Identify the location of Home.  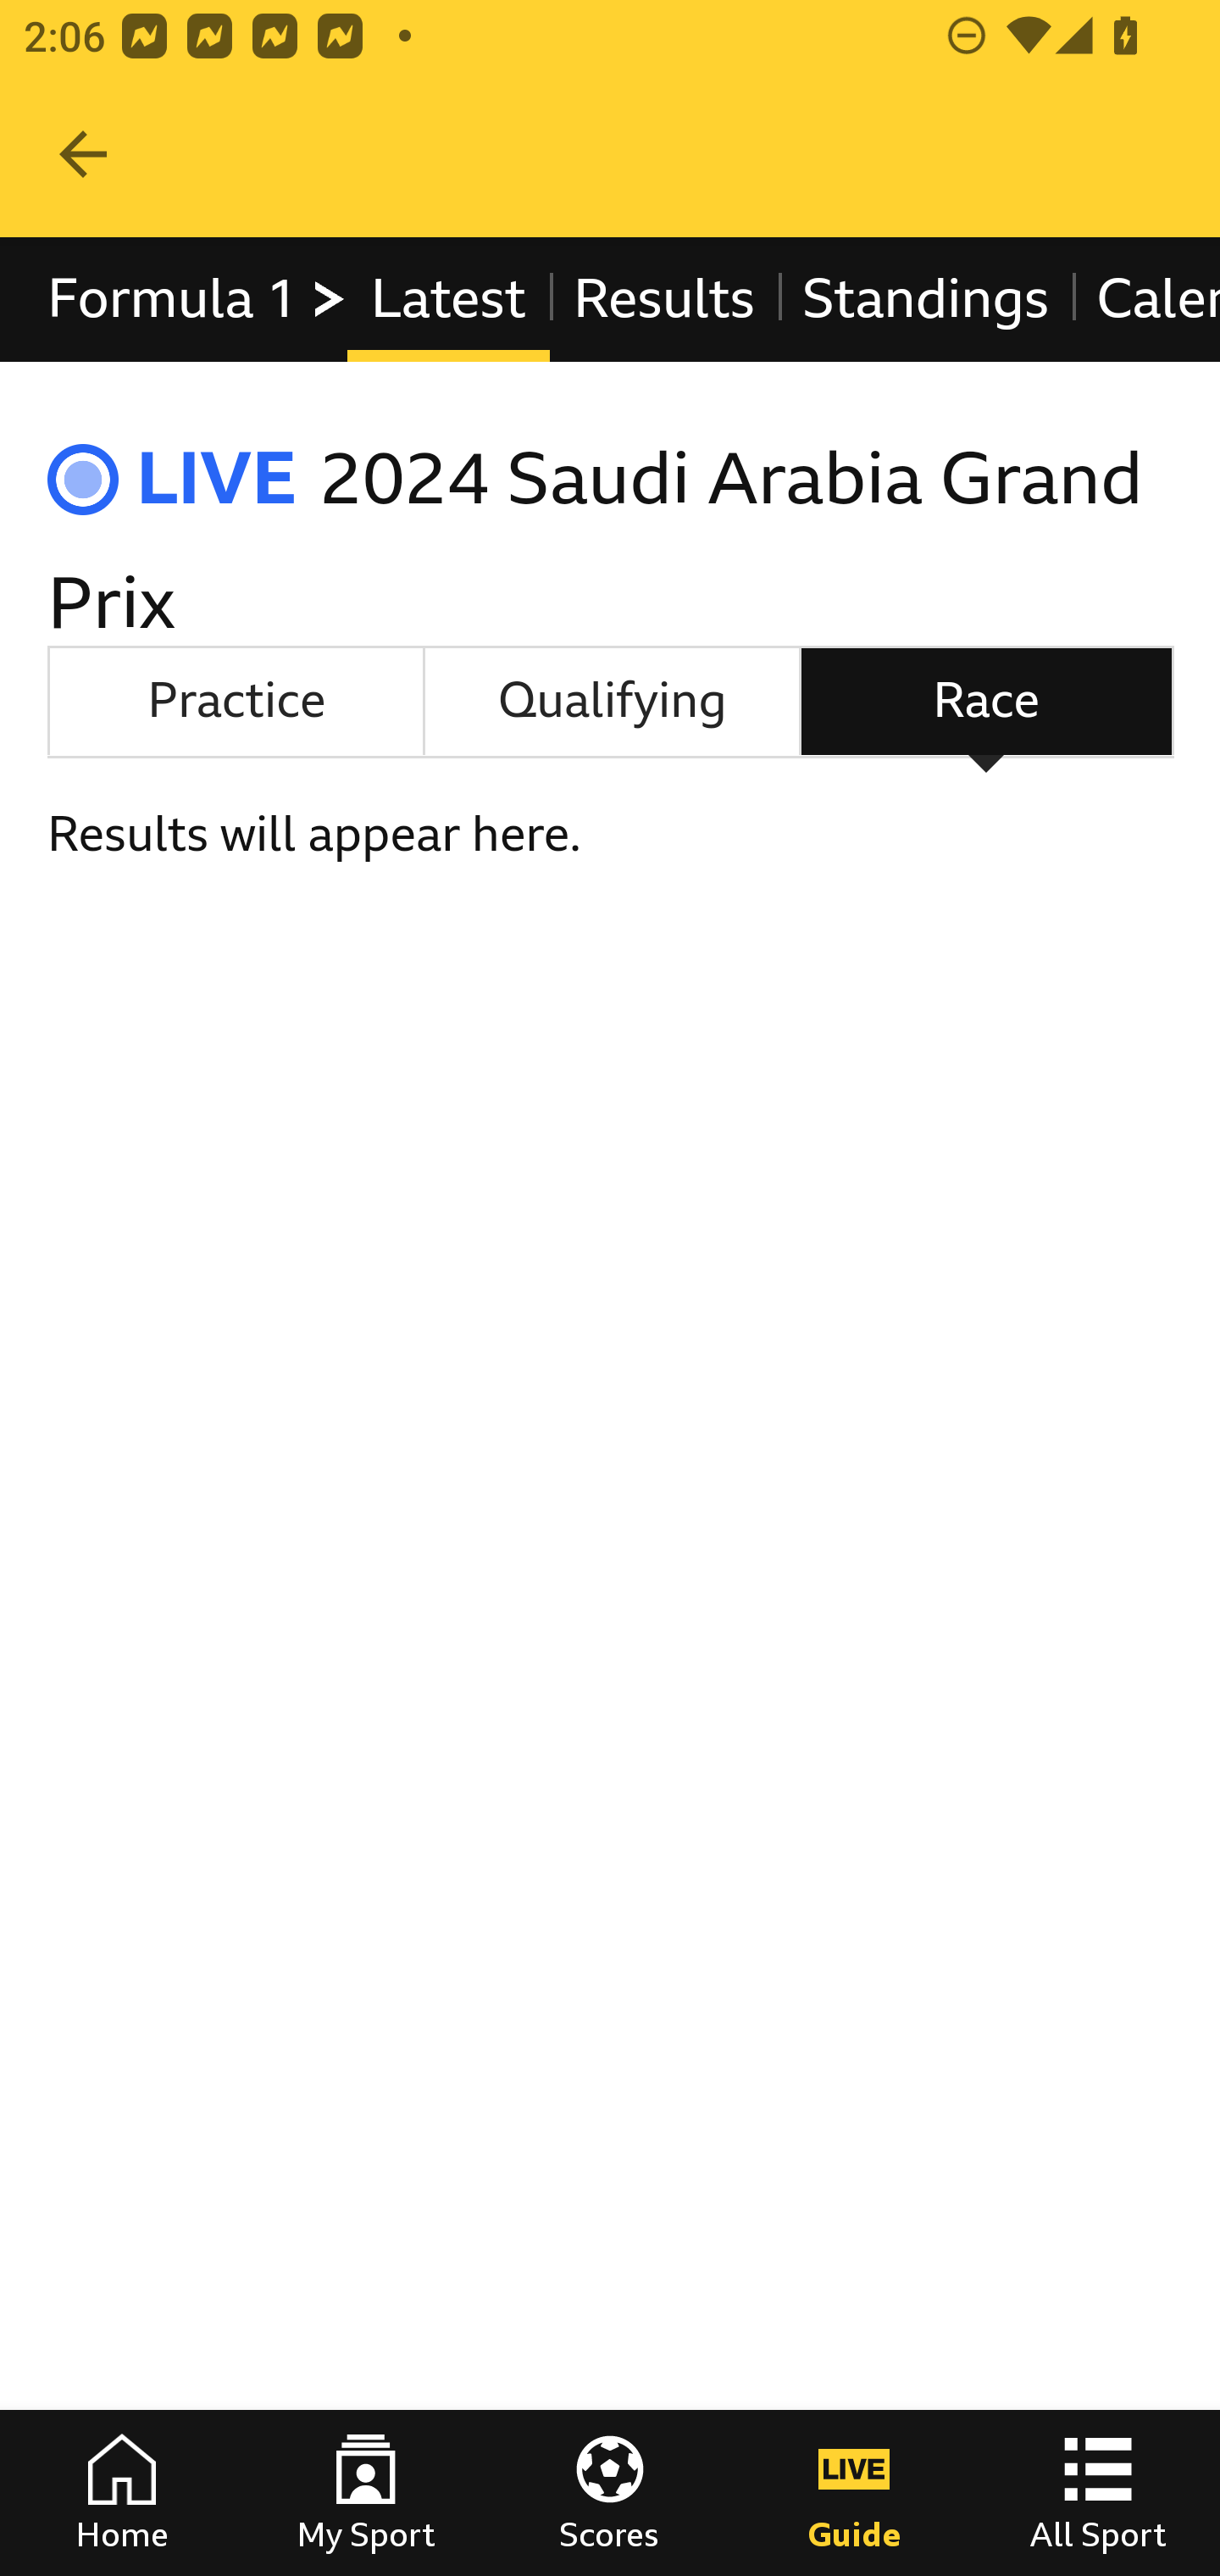
(122, 2493).